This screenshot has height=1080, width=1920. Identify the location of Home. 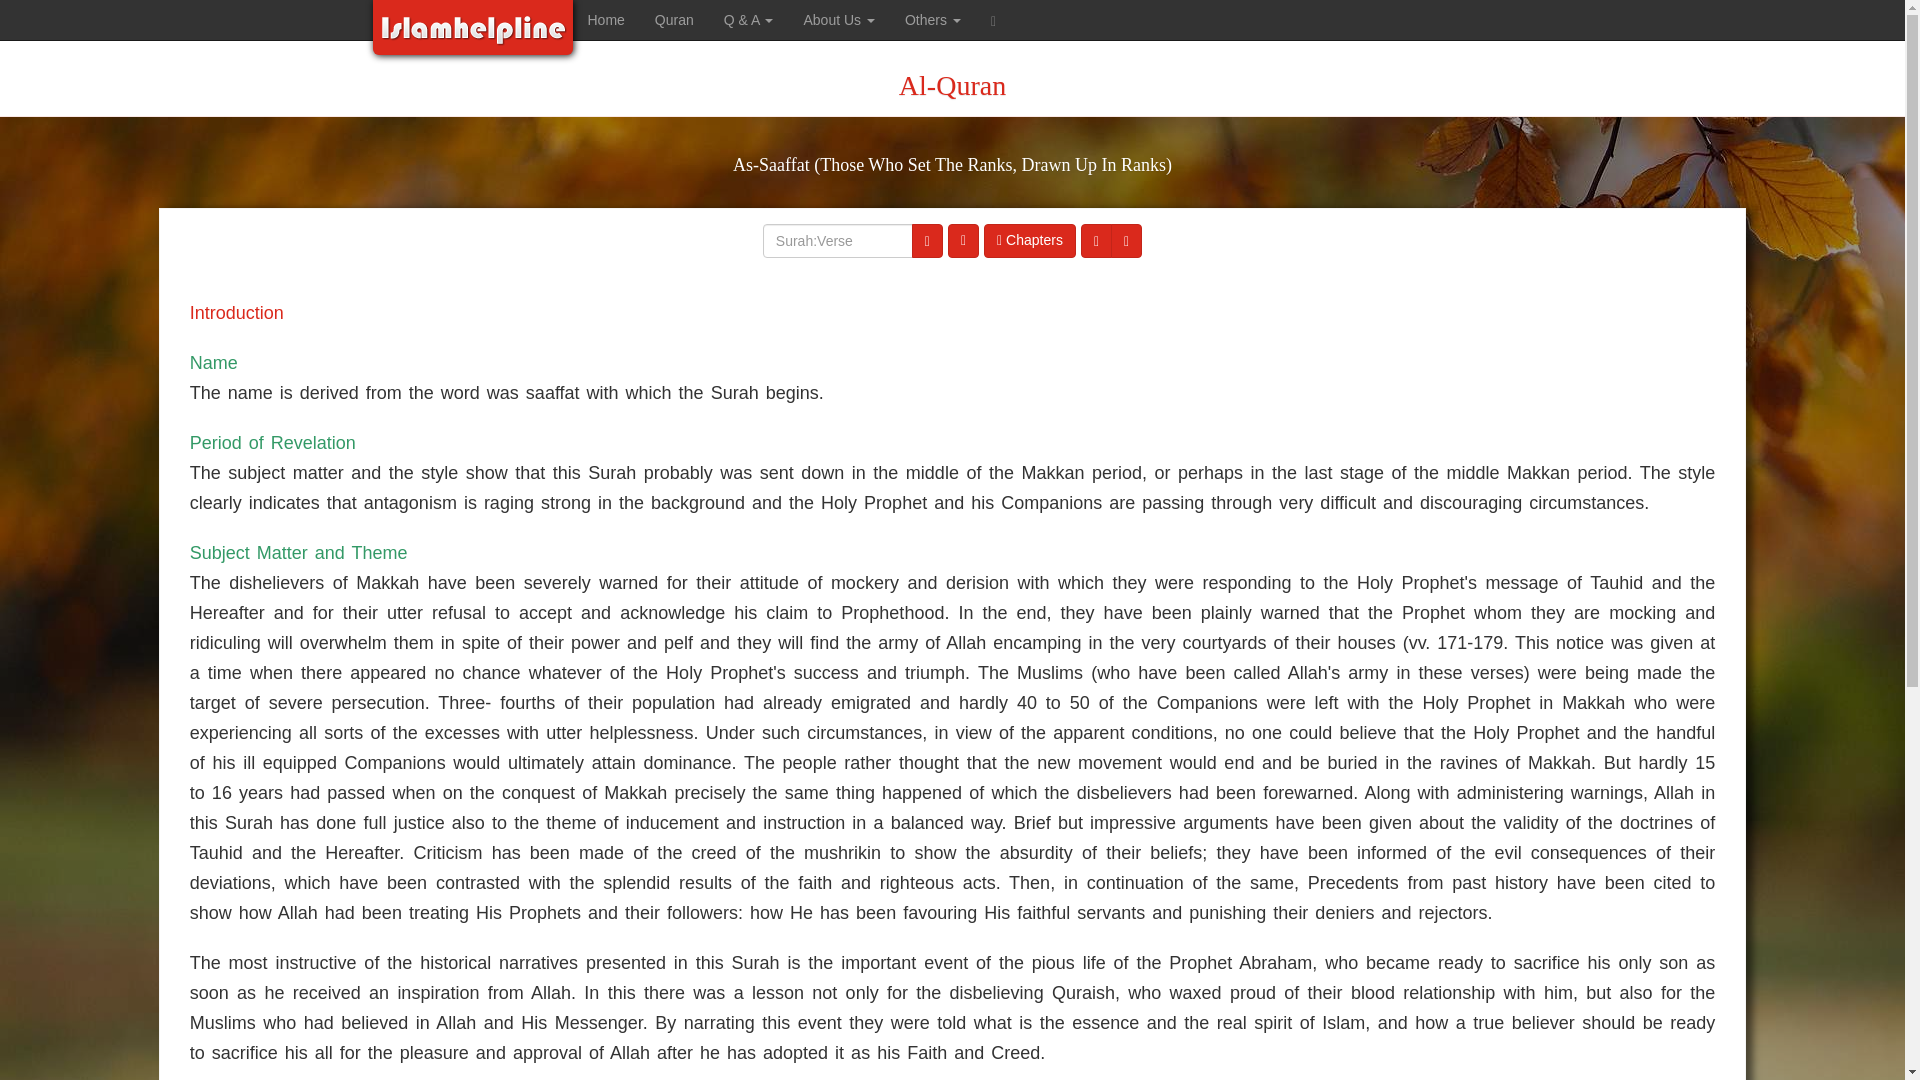
(606, 20).